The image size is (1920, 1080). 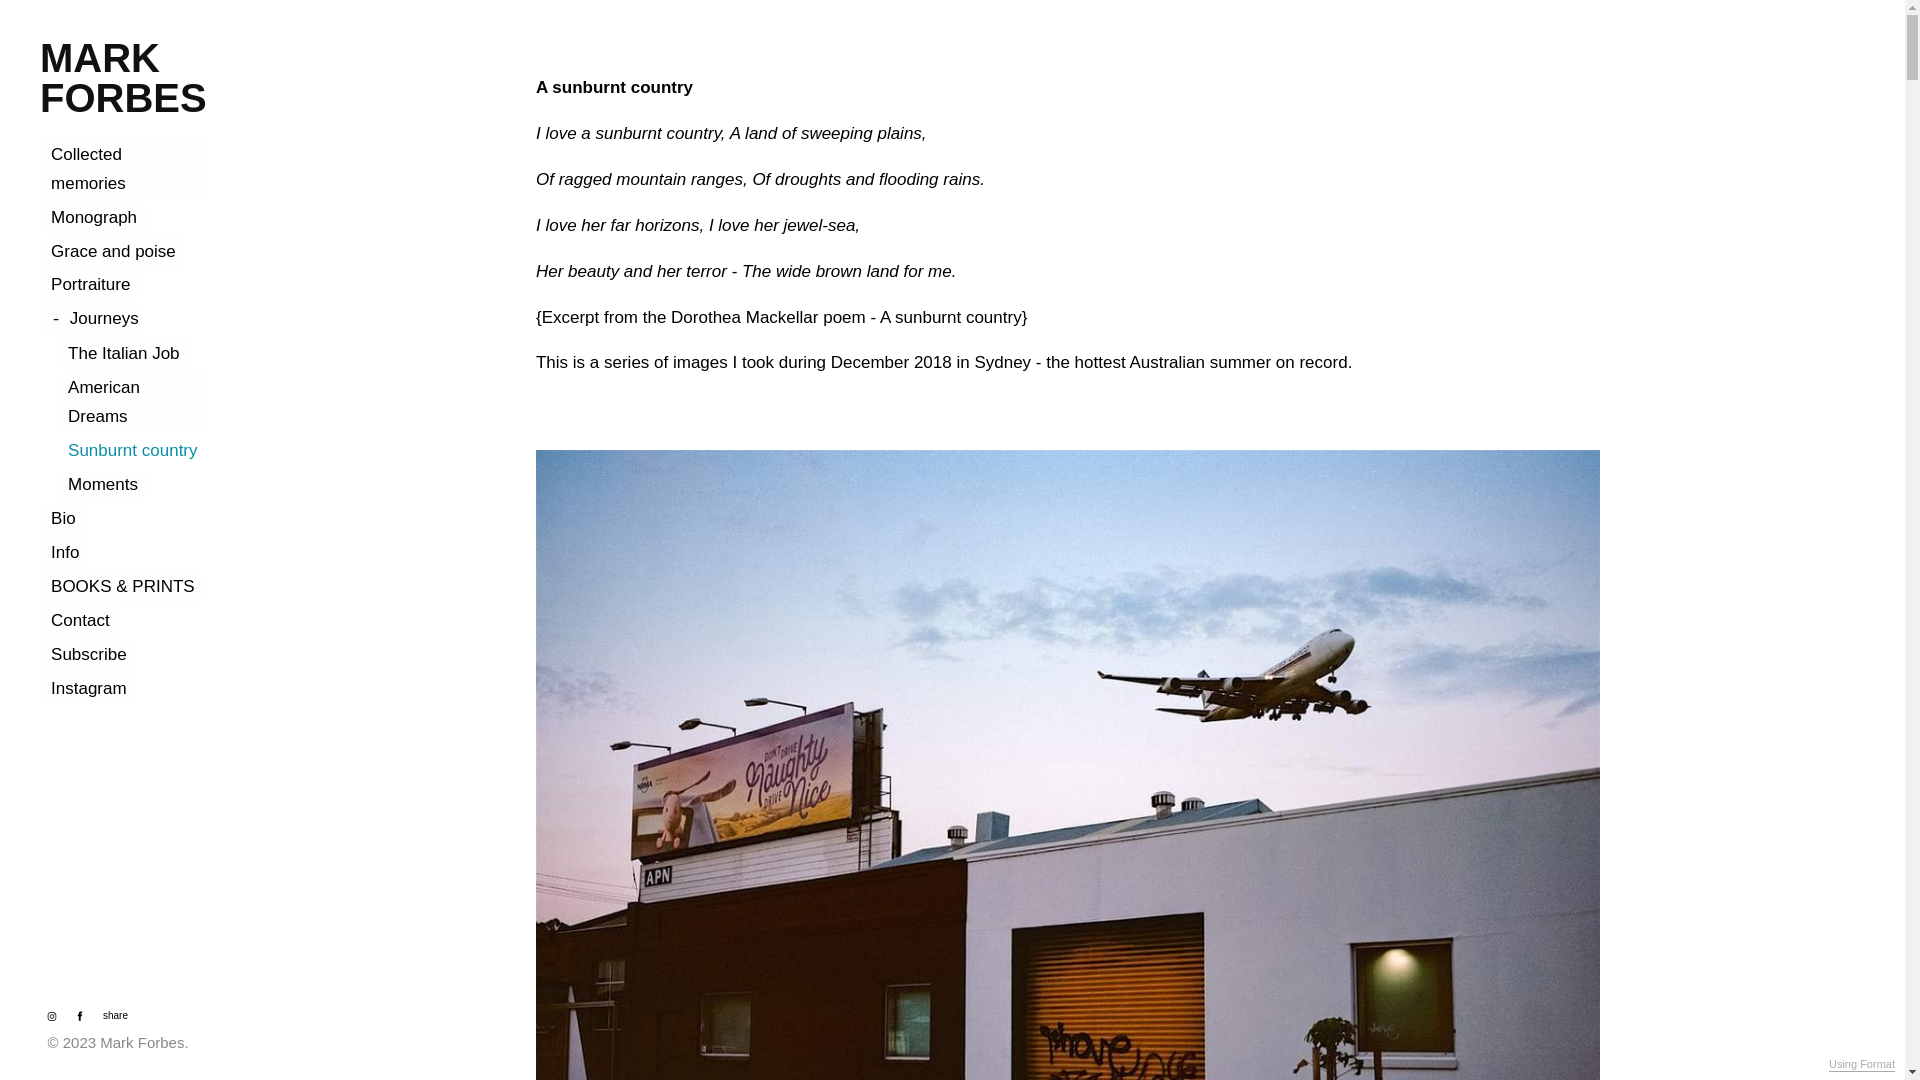 What do you see at coordinates (104, 486) in the screenshot?
I see `Moments` at bounding box center [104, 486].